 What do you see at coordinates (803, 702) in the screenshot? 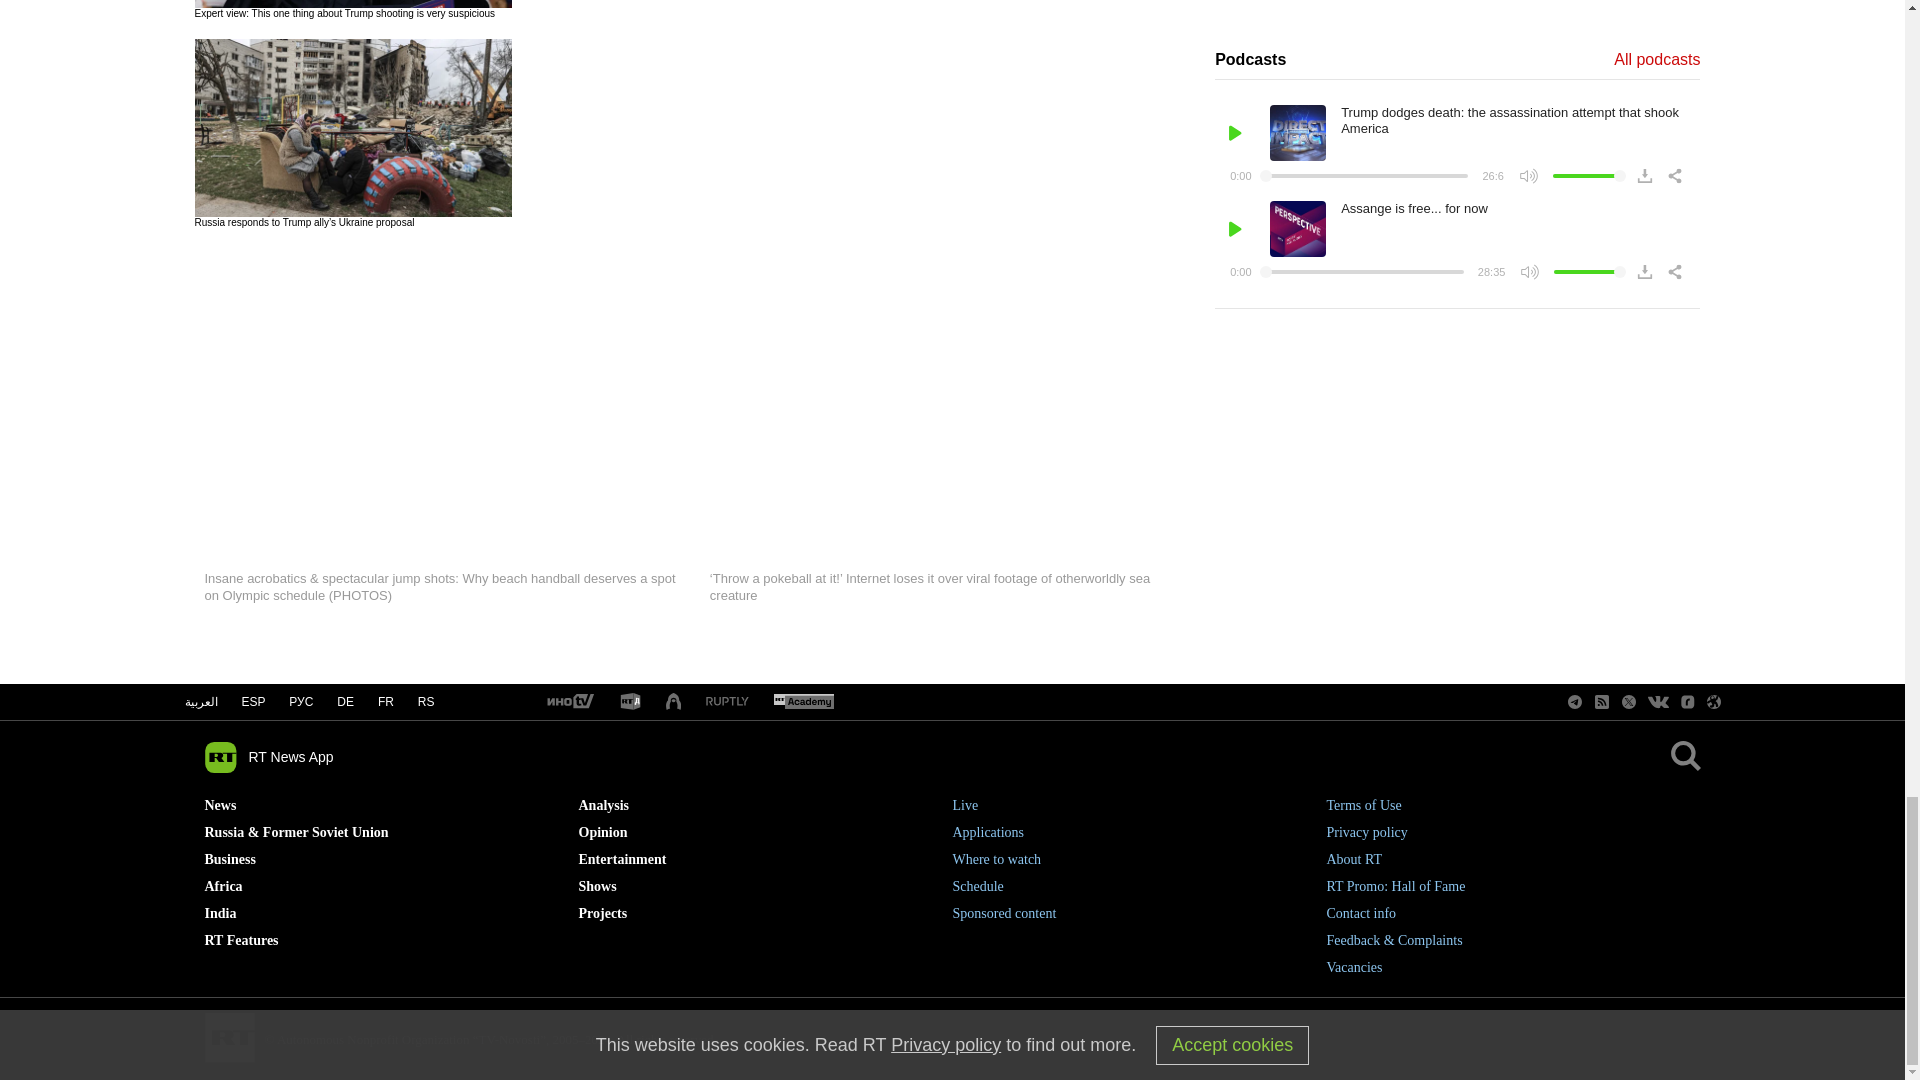
I see `RT ` at bounding box center [803, 702].